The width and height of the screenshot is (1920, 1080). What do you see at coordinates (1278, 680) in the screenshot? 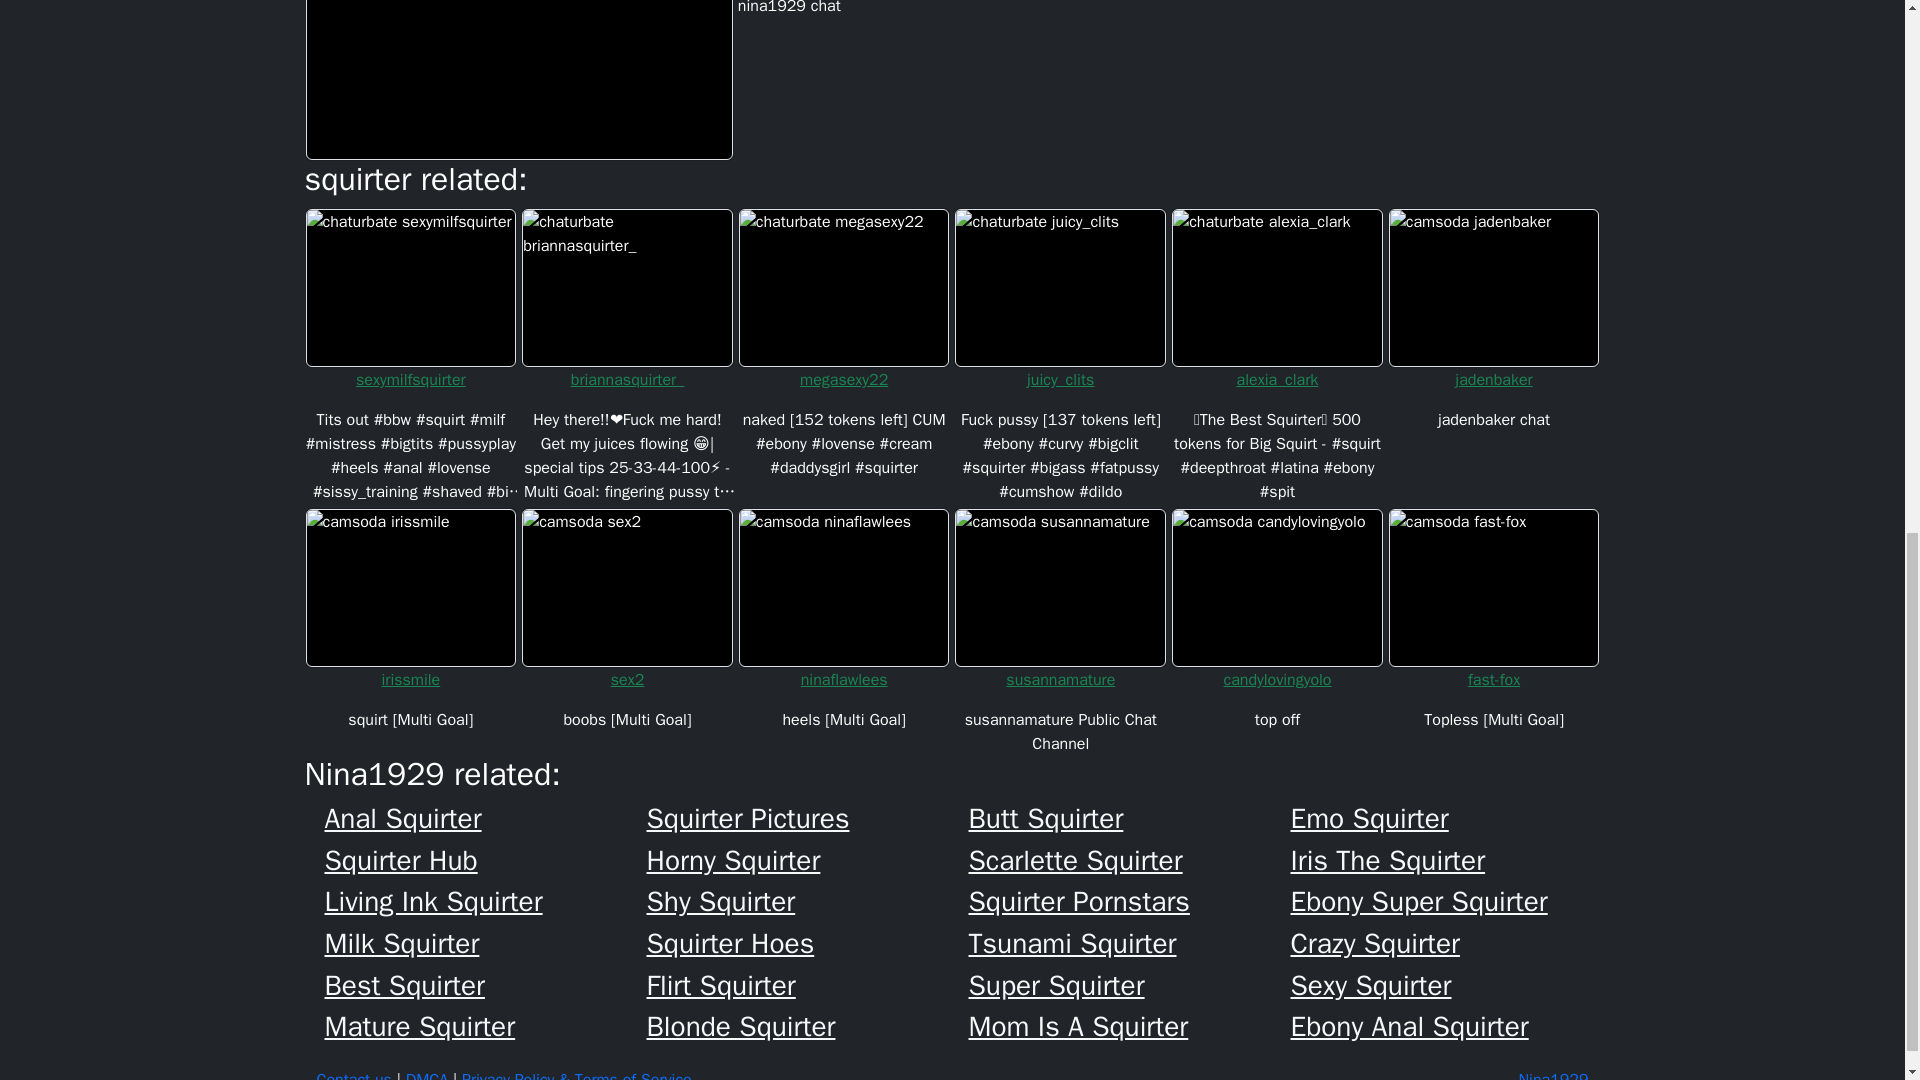
I see `candylovingyolo` at bounding box center [1278, 680].